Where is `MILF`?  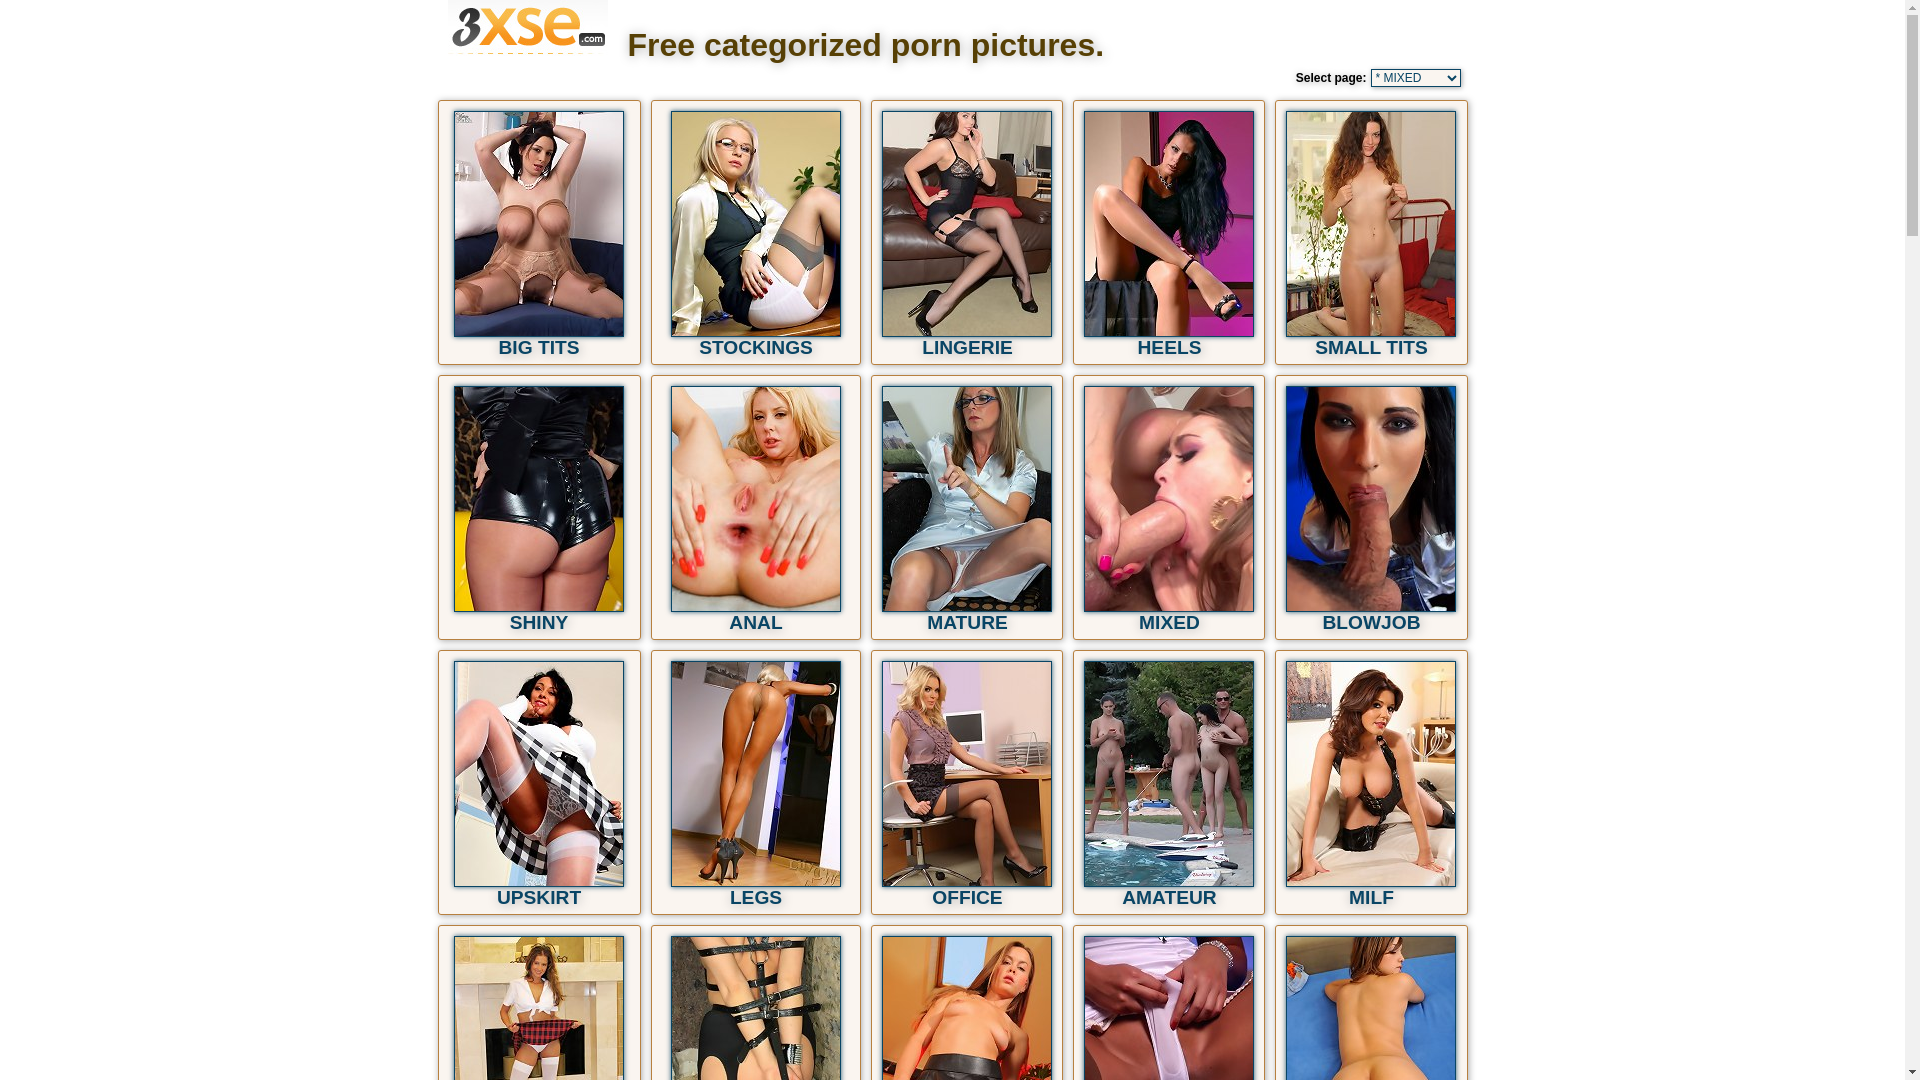 MILF is located at coordinates (1372, 898).